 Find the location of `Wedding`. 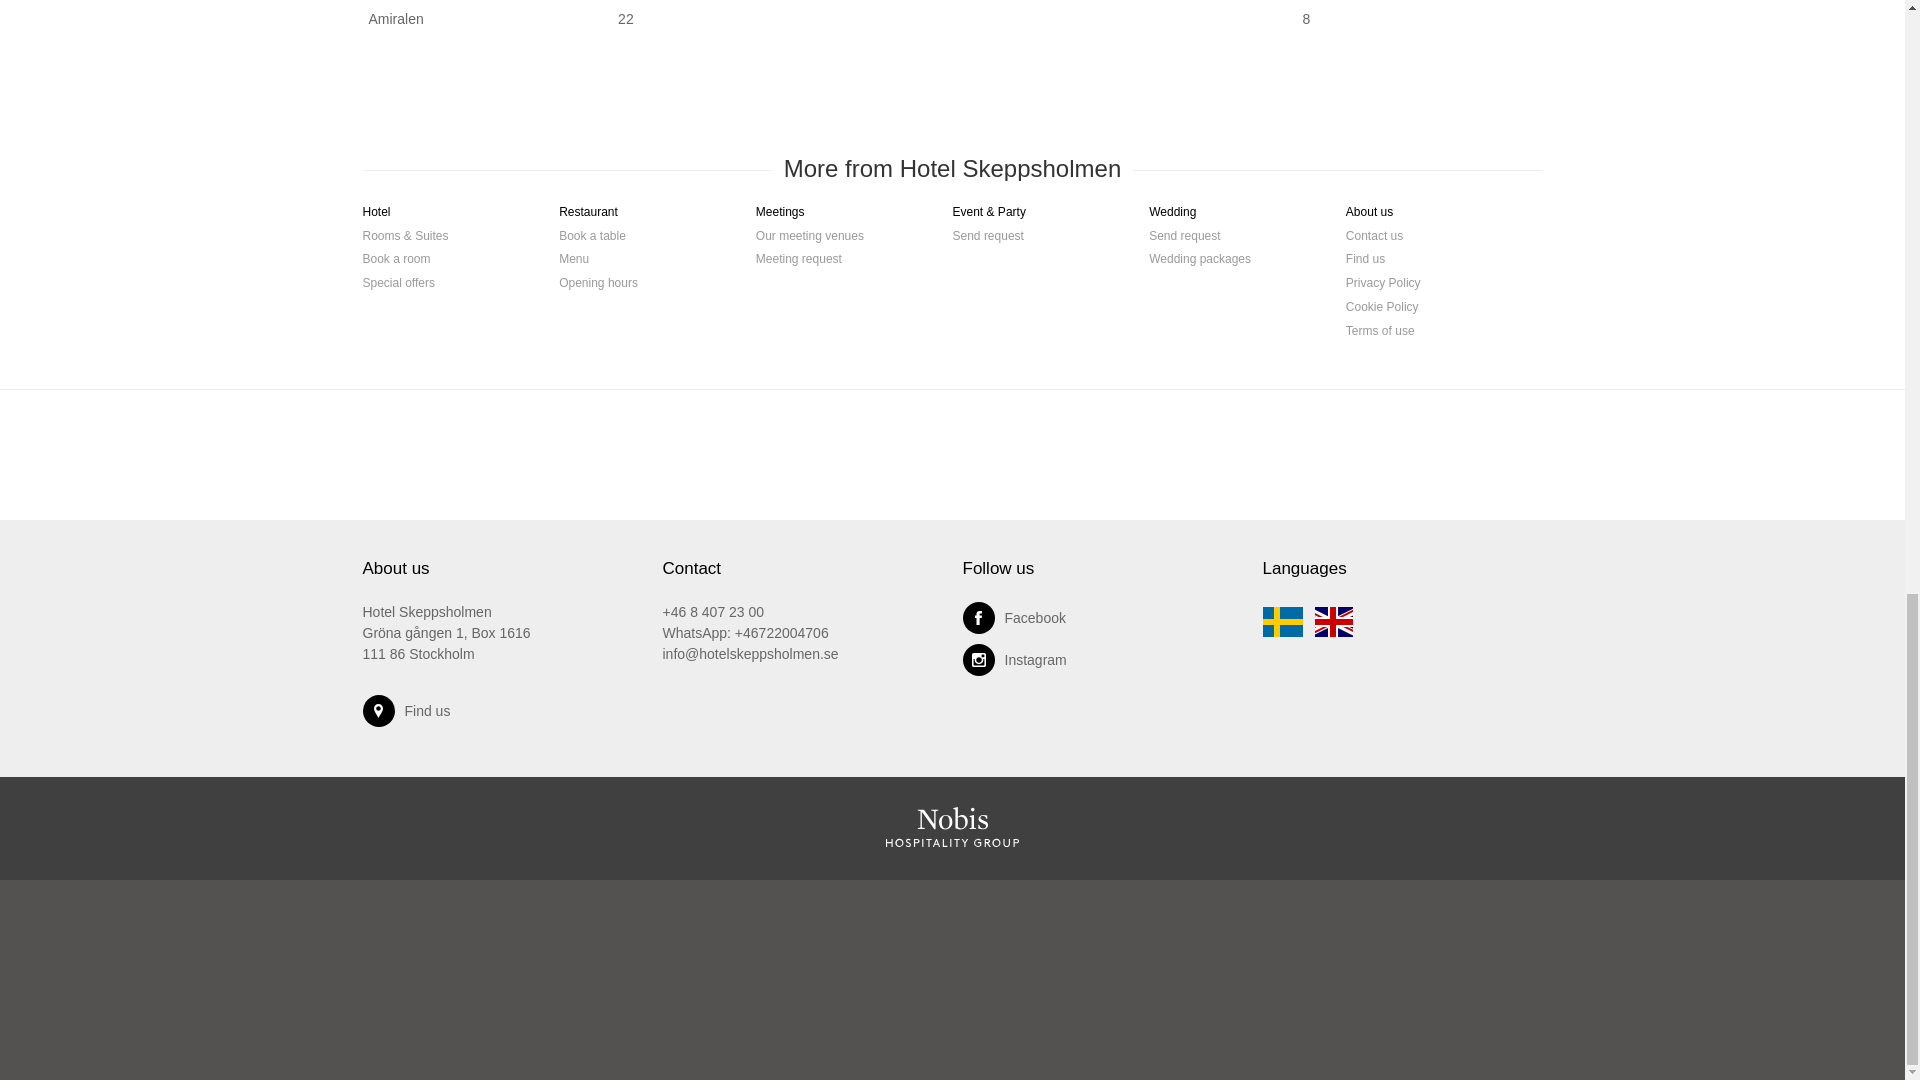

Wedding is located at coordinates (1172, 218).